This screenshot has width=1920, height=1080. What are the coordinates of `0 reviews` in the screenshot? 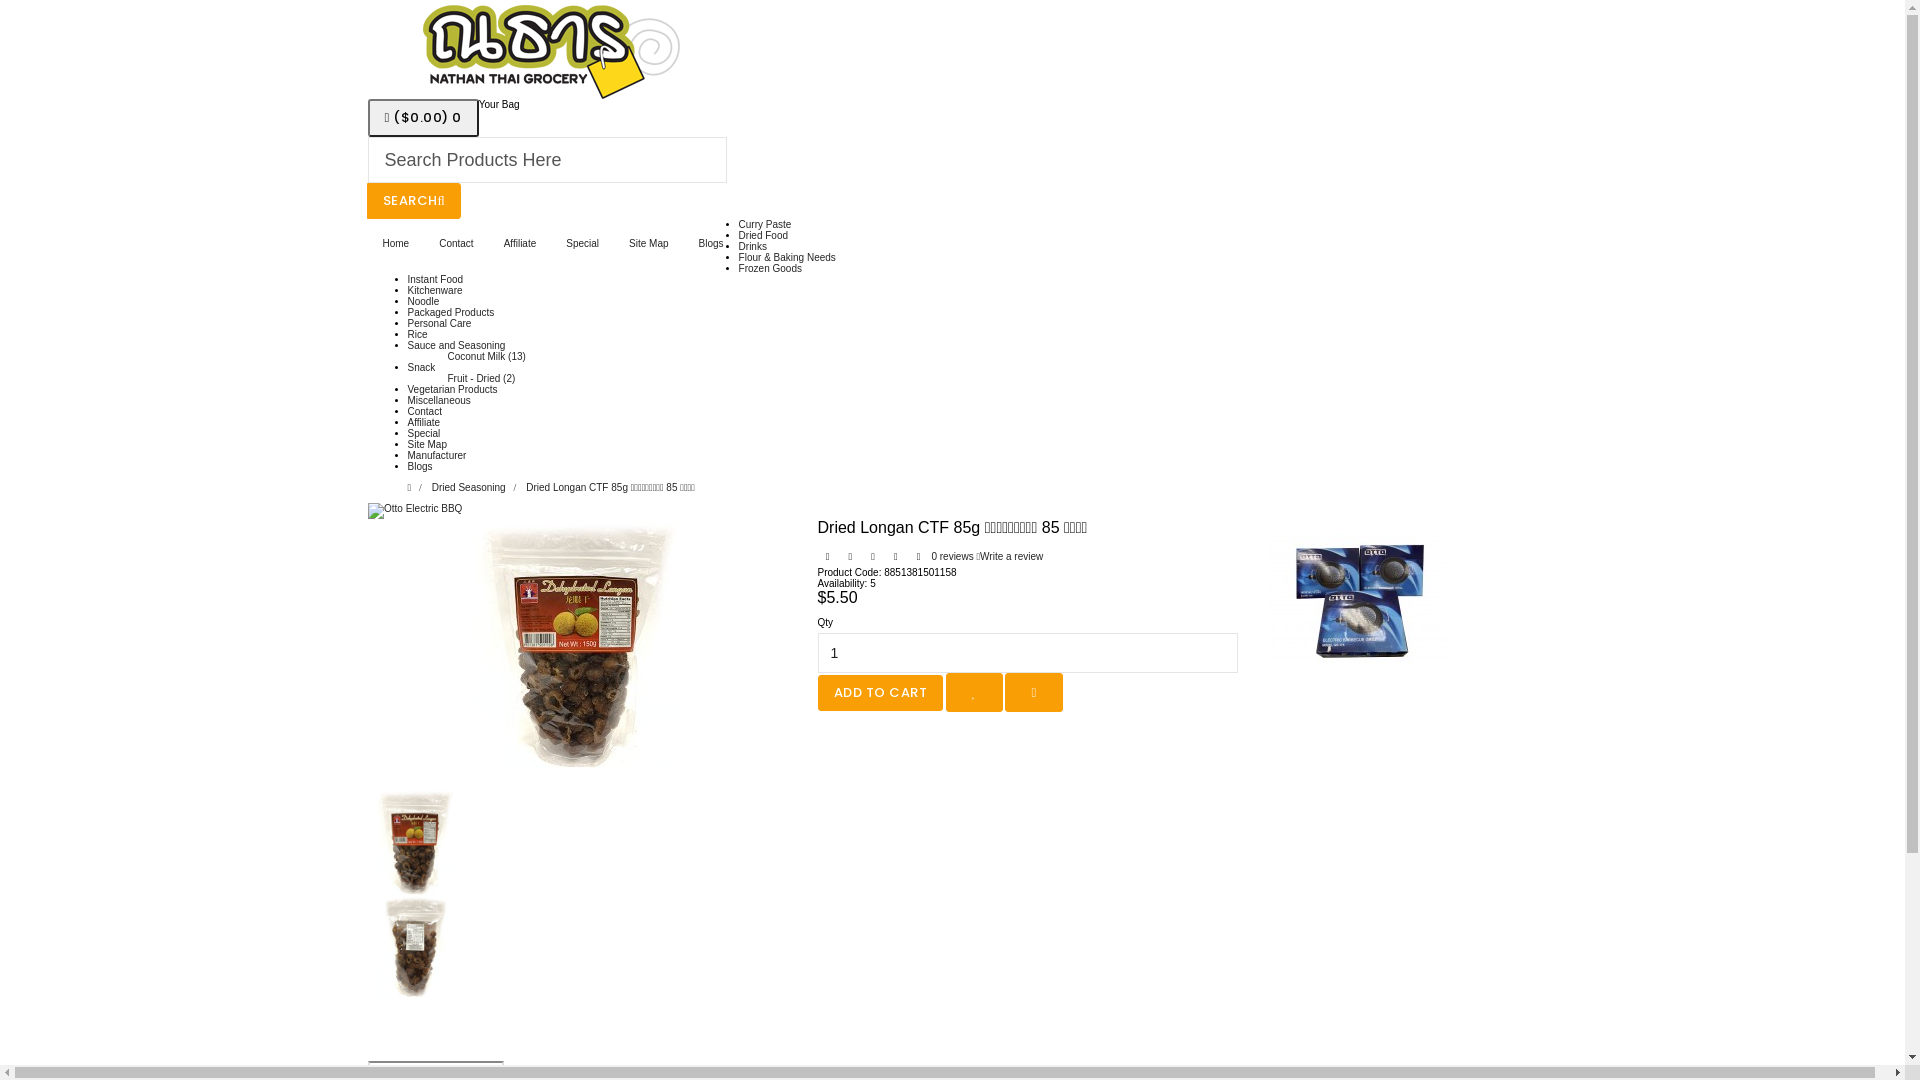 It's located at (952, 556).